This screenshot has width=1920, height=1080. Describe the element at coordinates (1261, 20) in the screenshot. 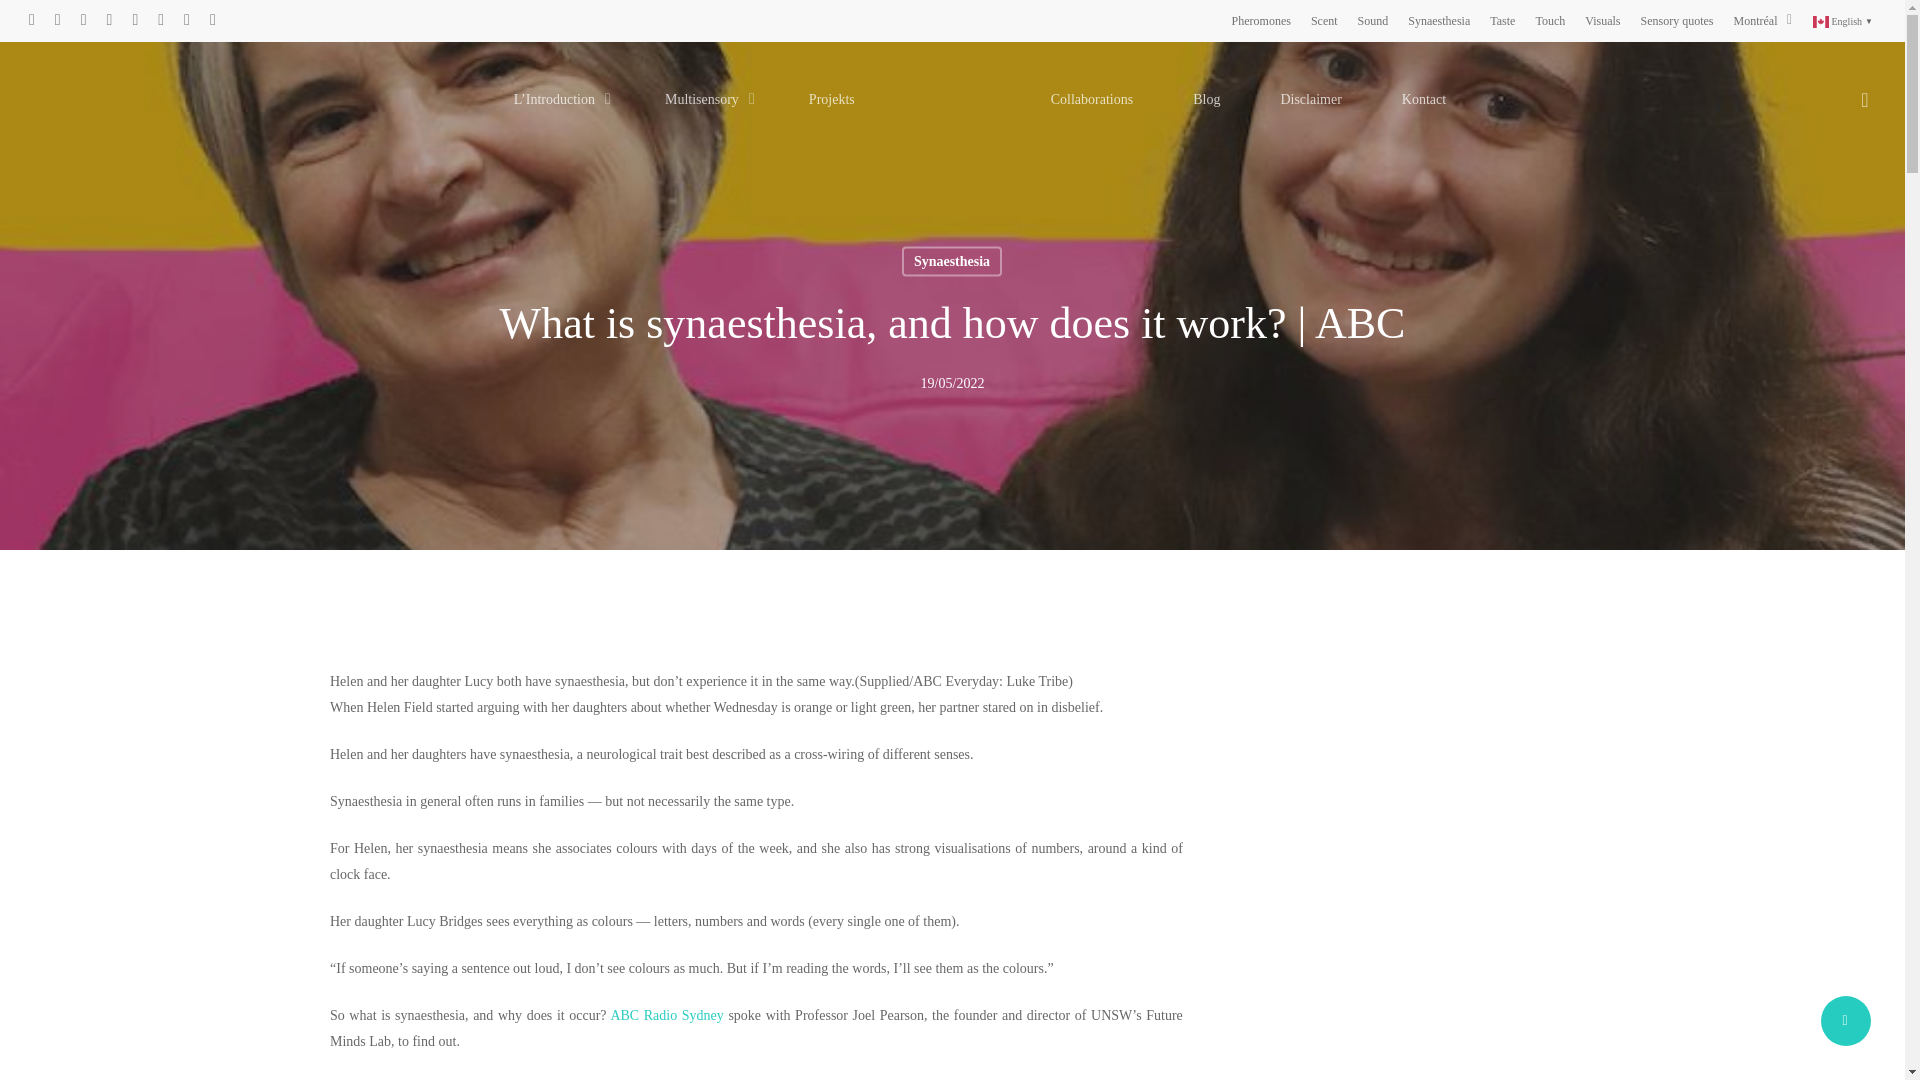

I see `Pheromones` at that location.